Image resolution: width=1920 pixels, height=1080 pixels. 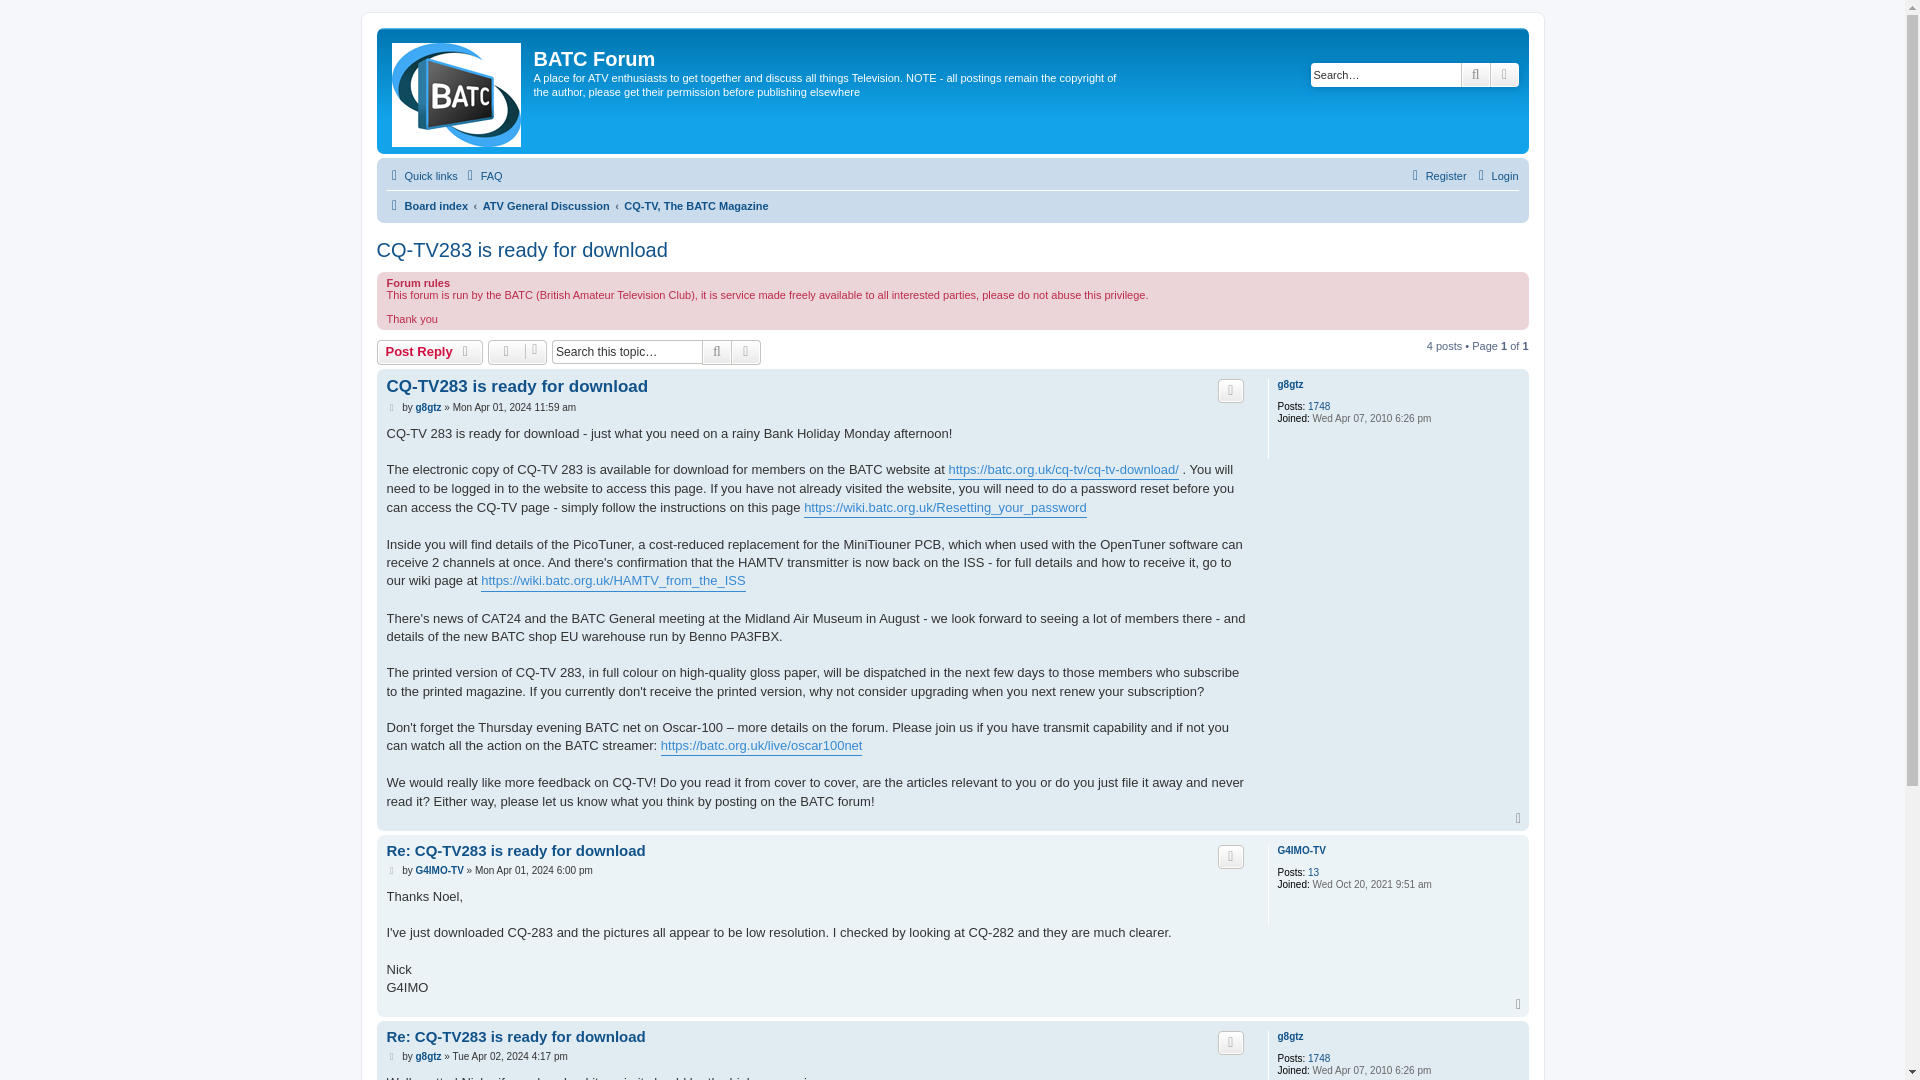 What do you see at coordinates (1496, 176) in the screenshot?
I see `Login` at bounding box center [1496, 176].